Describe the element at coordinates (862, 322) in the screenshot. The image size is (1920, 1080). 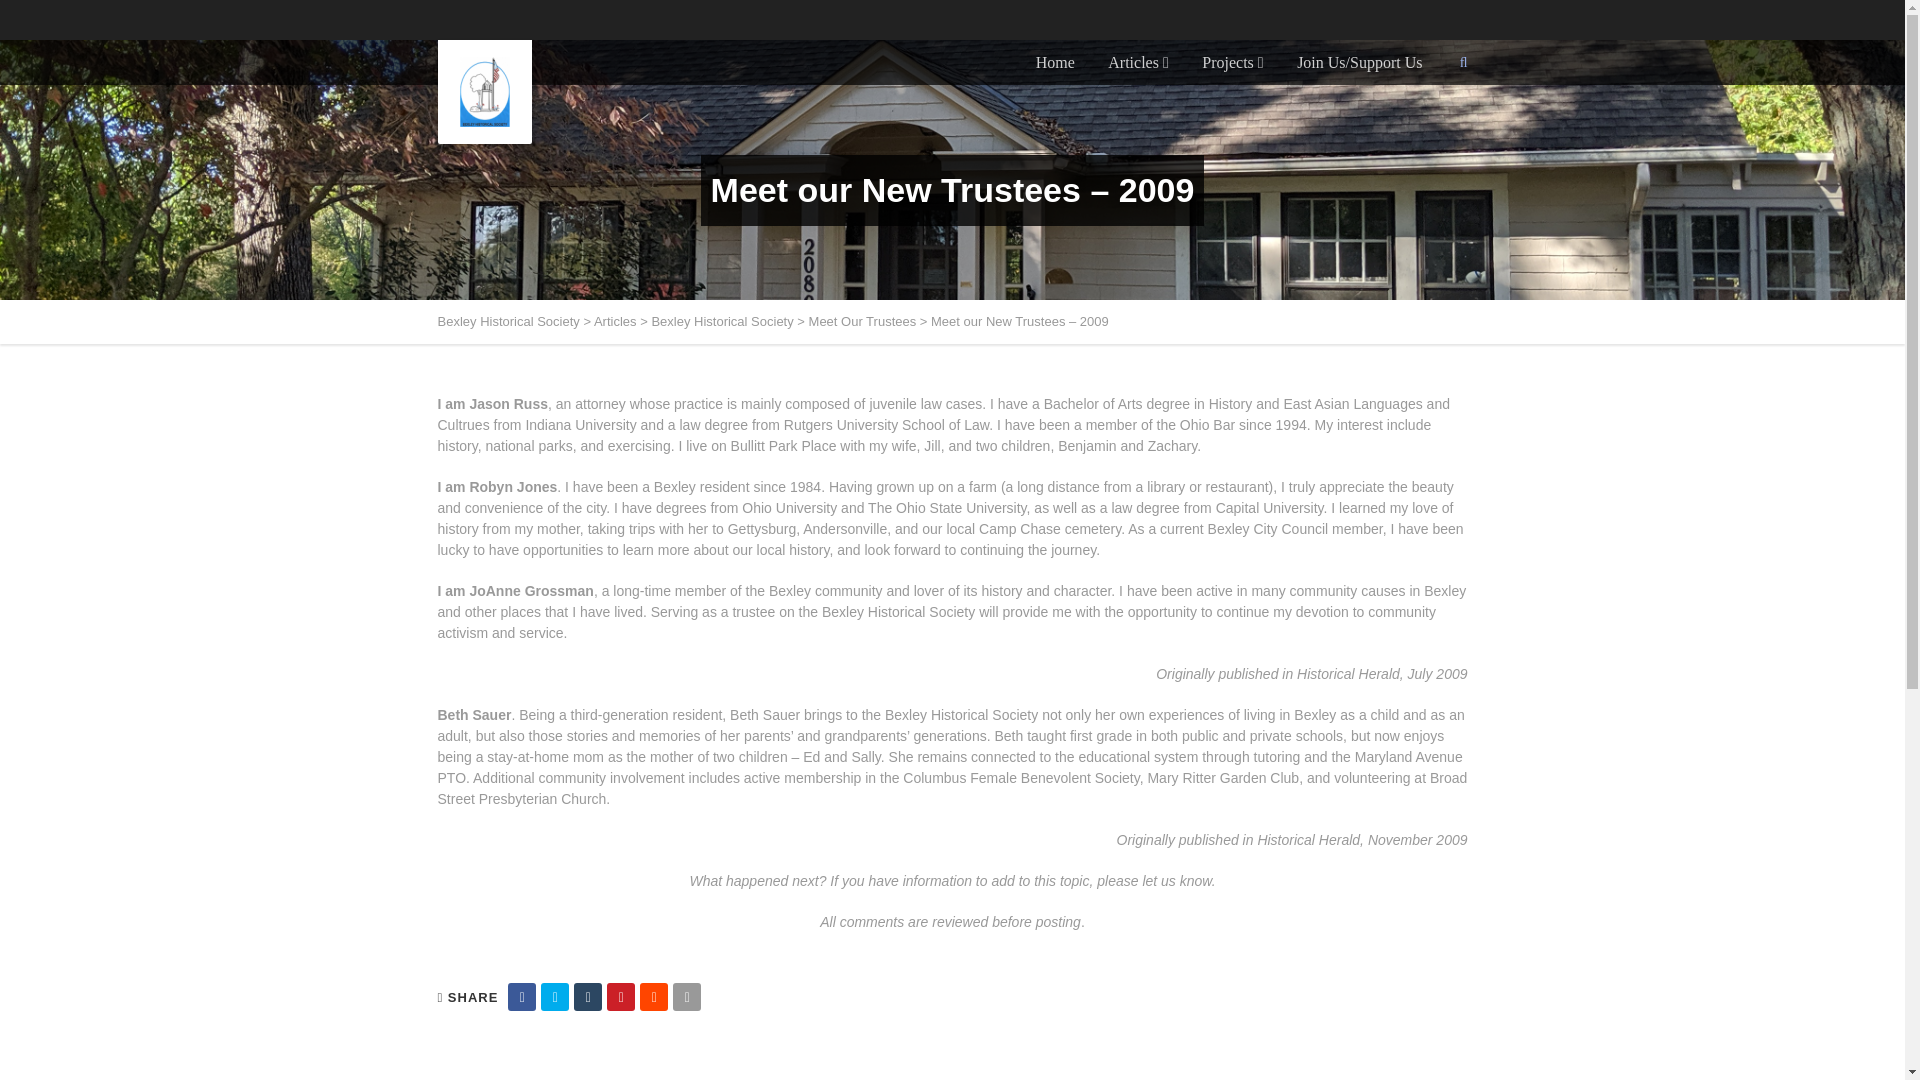
I see `Go to Meet Our Trustees.` at that location.